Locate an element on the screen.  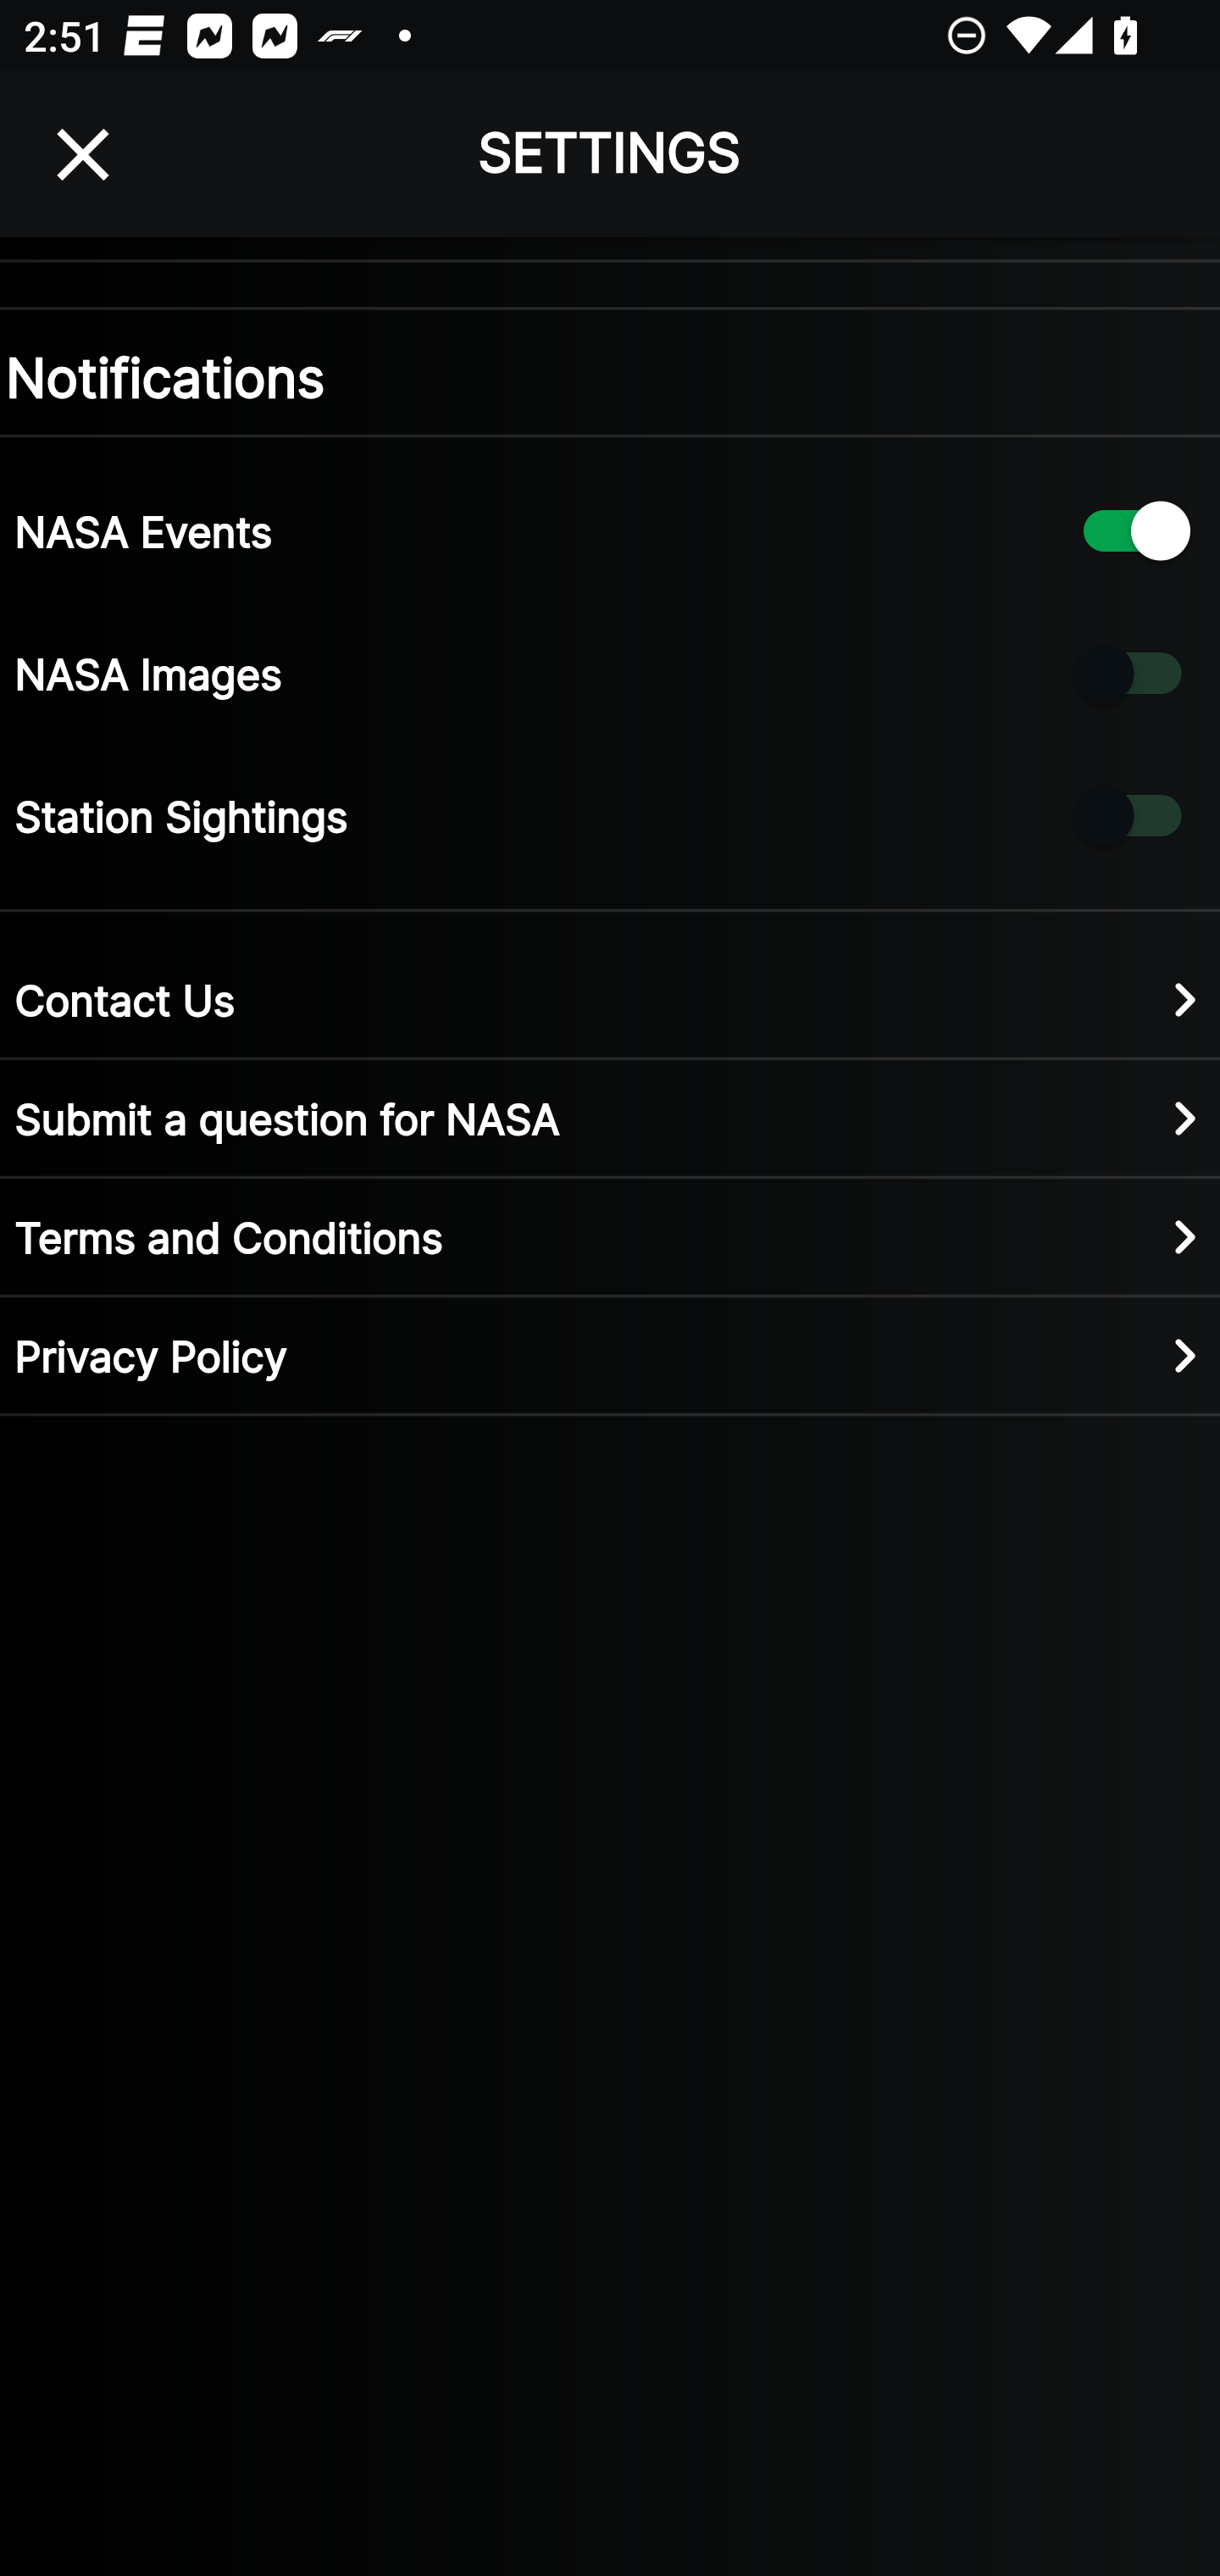
Submit a question for NASA is located at coordinates (610, 1117).